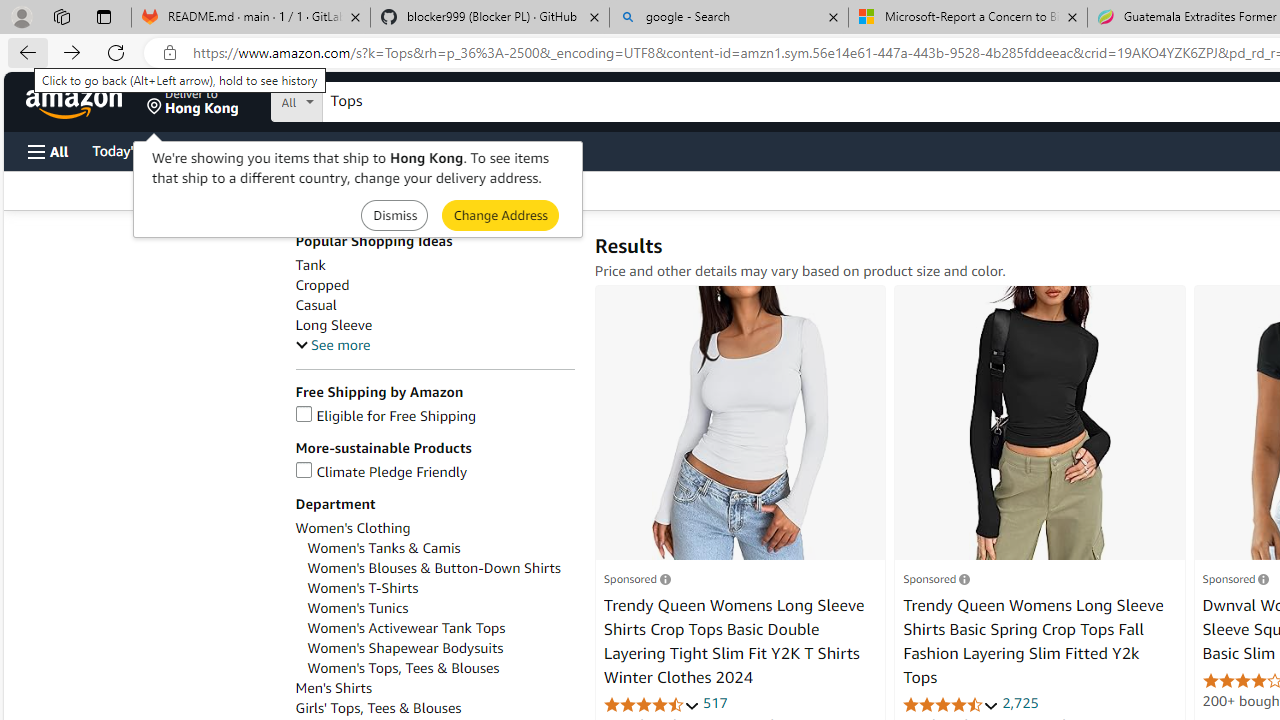  I want to click on Women's Clothing, so click(434, 528).